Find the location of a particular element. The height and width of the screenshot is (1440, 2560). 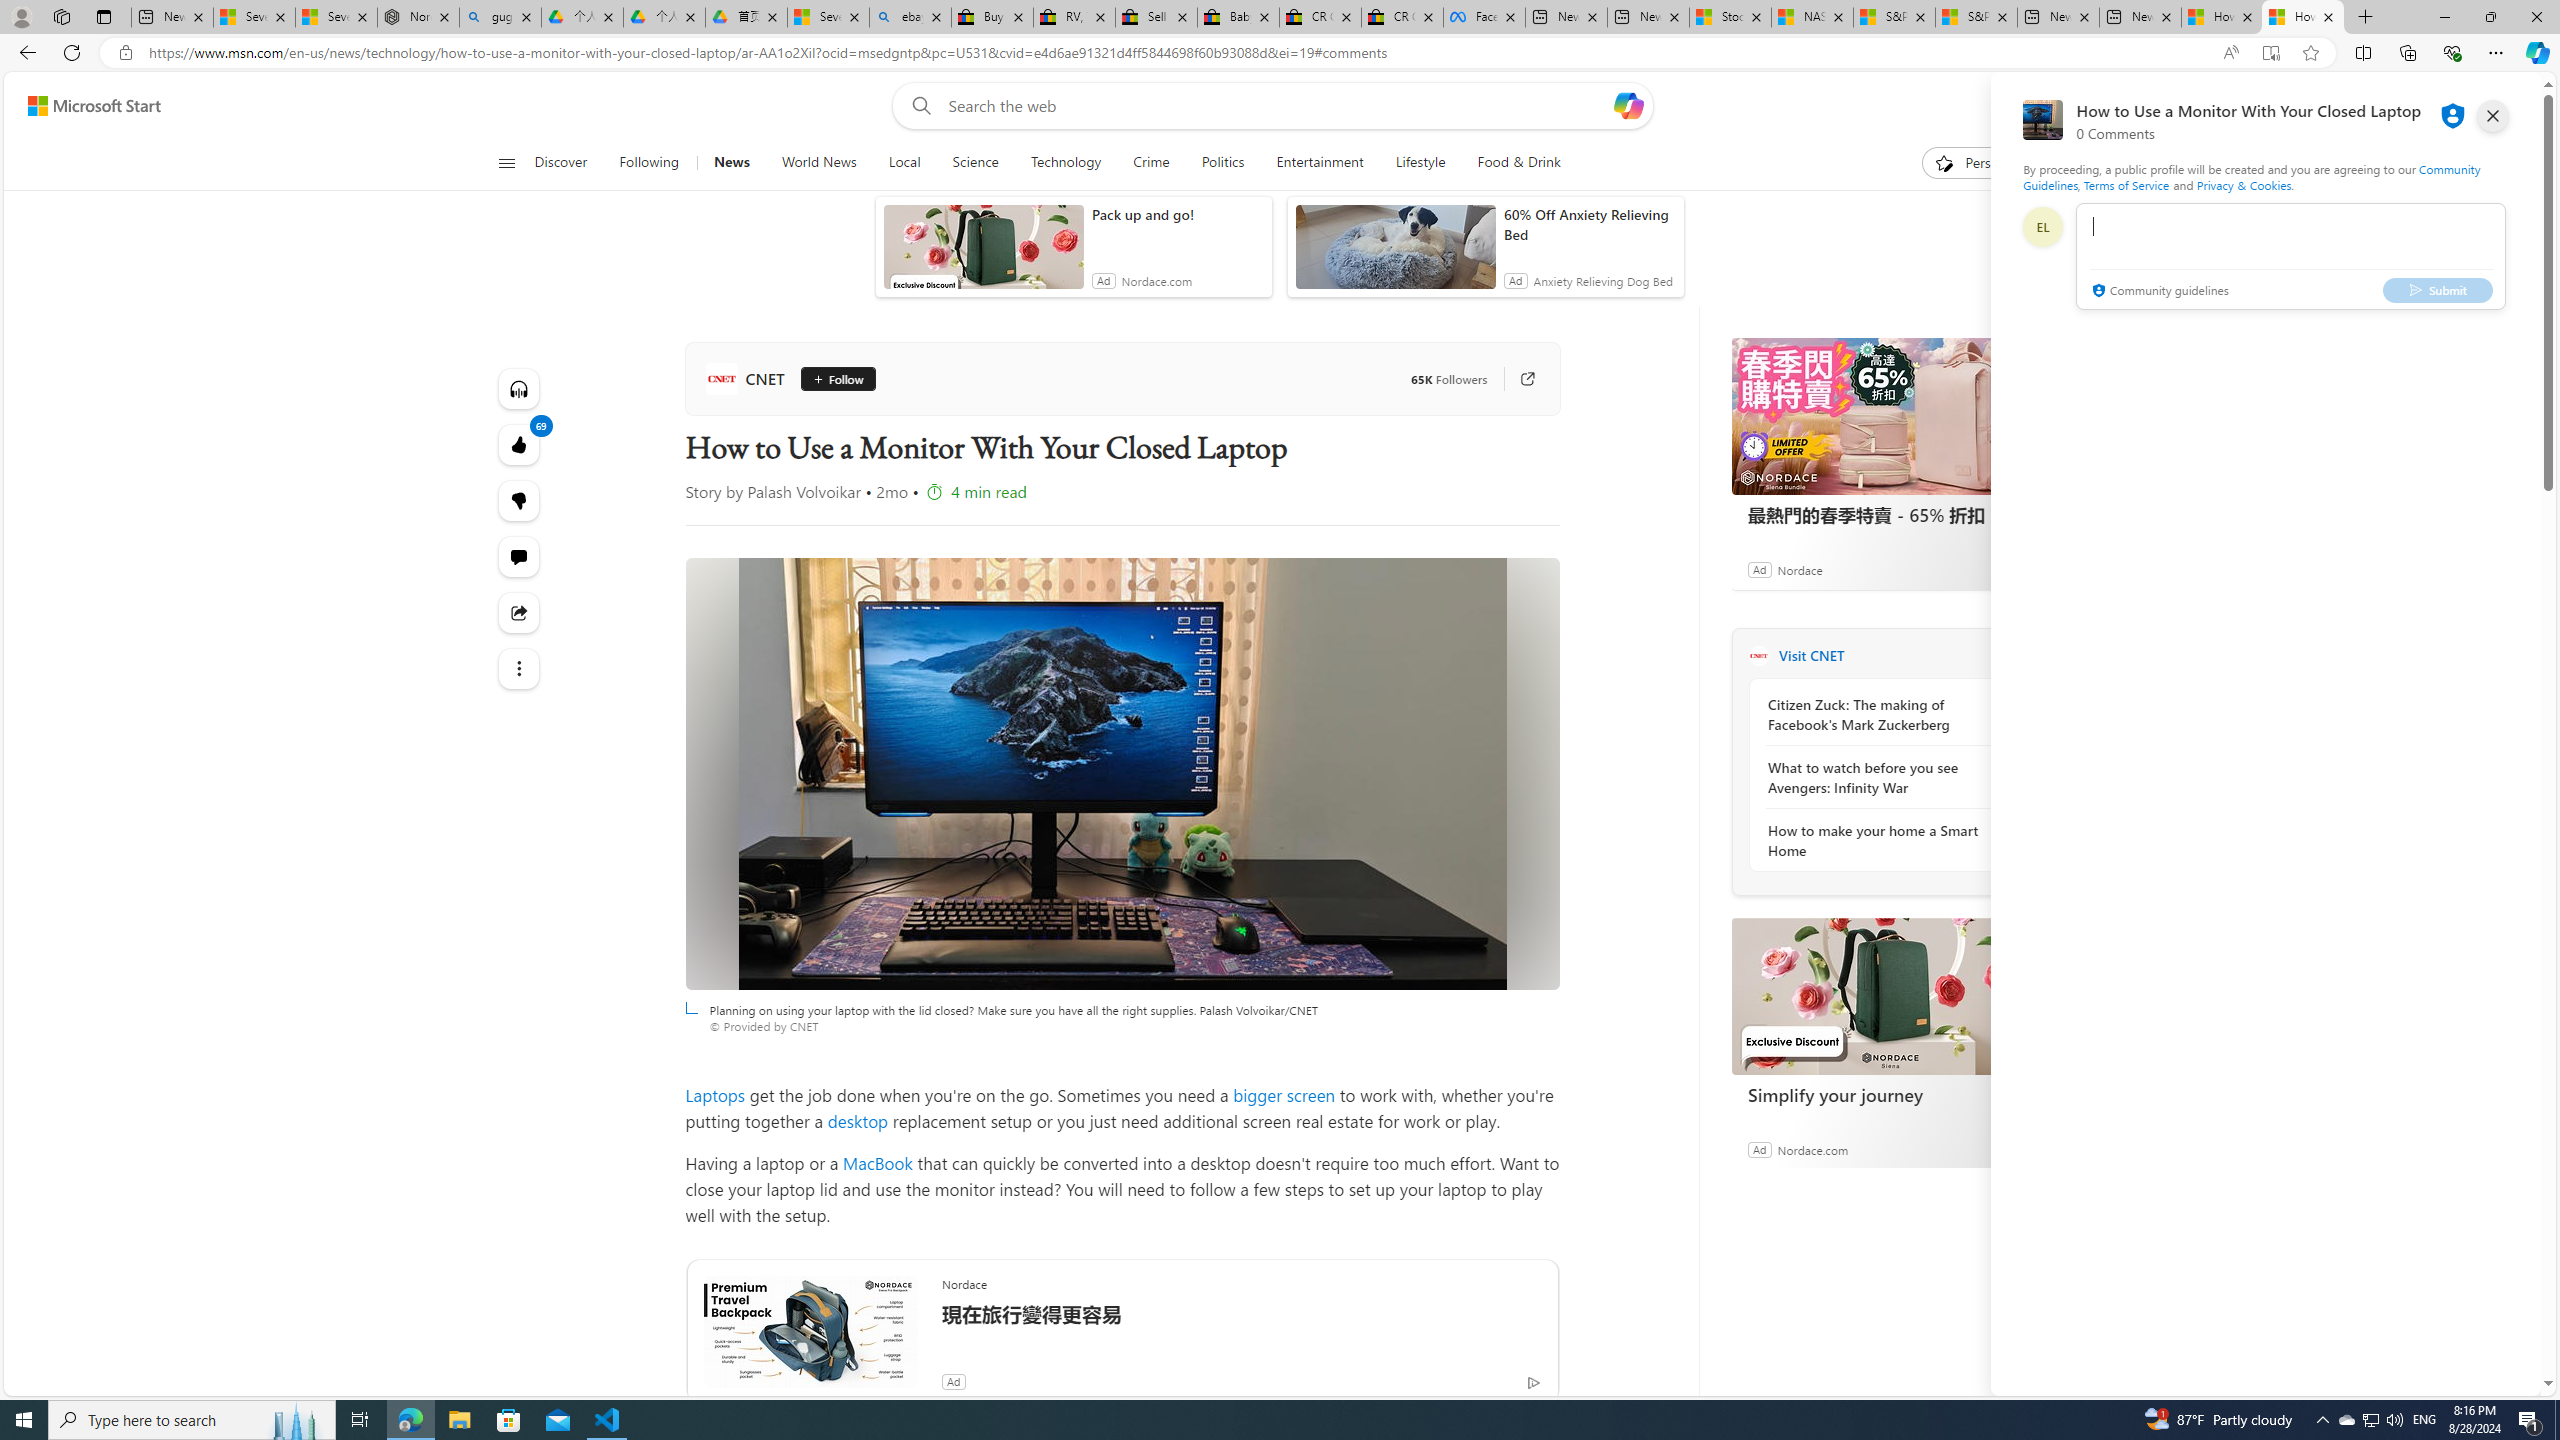

Food & Drink is located at coordinates (1511, 163).